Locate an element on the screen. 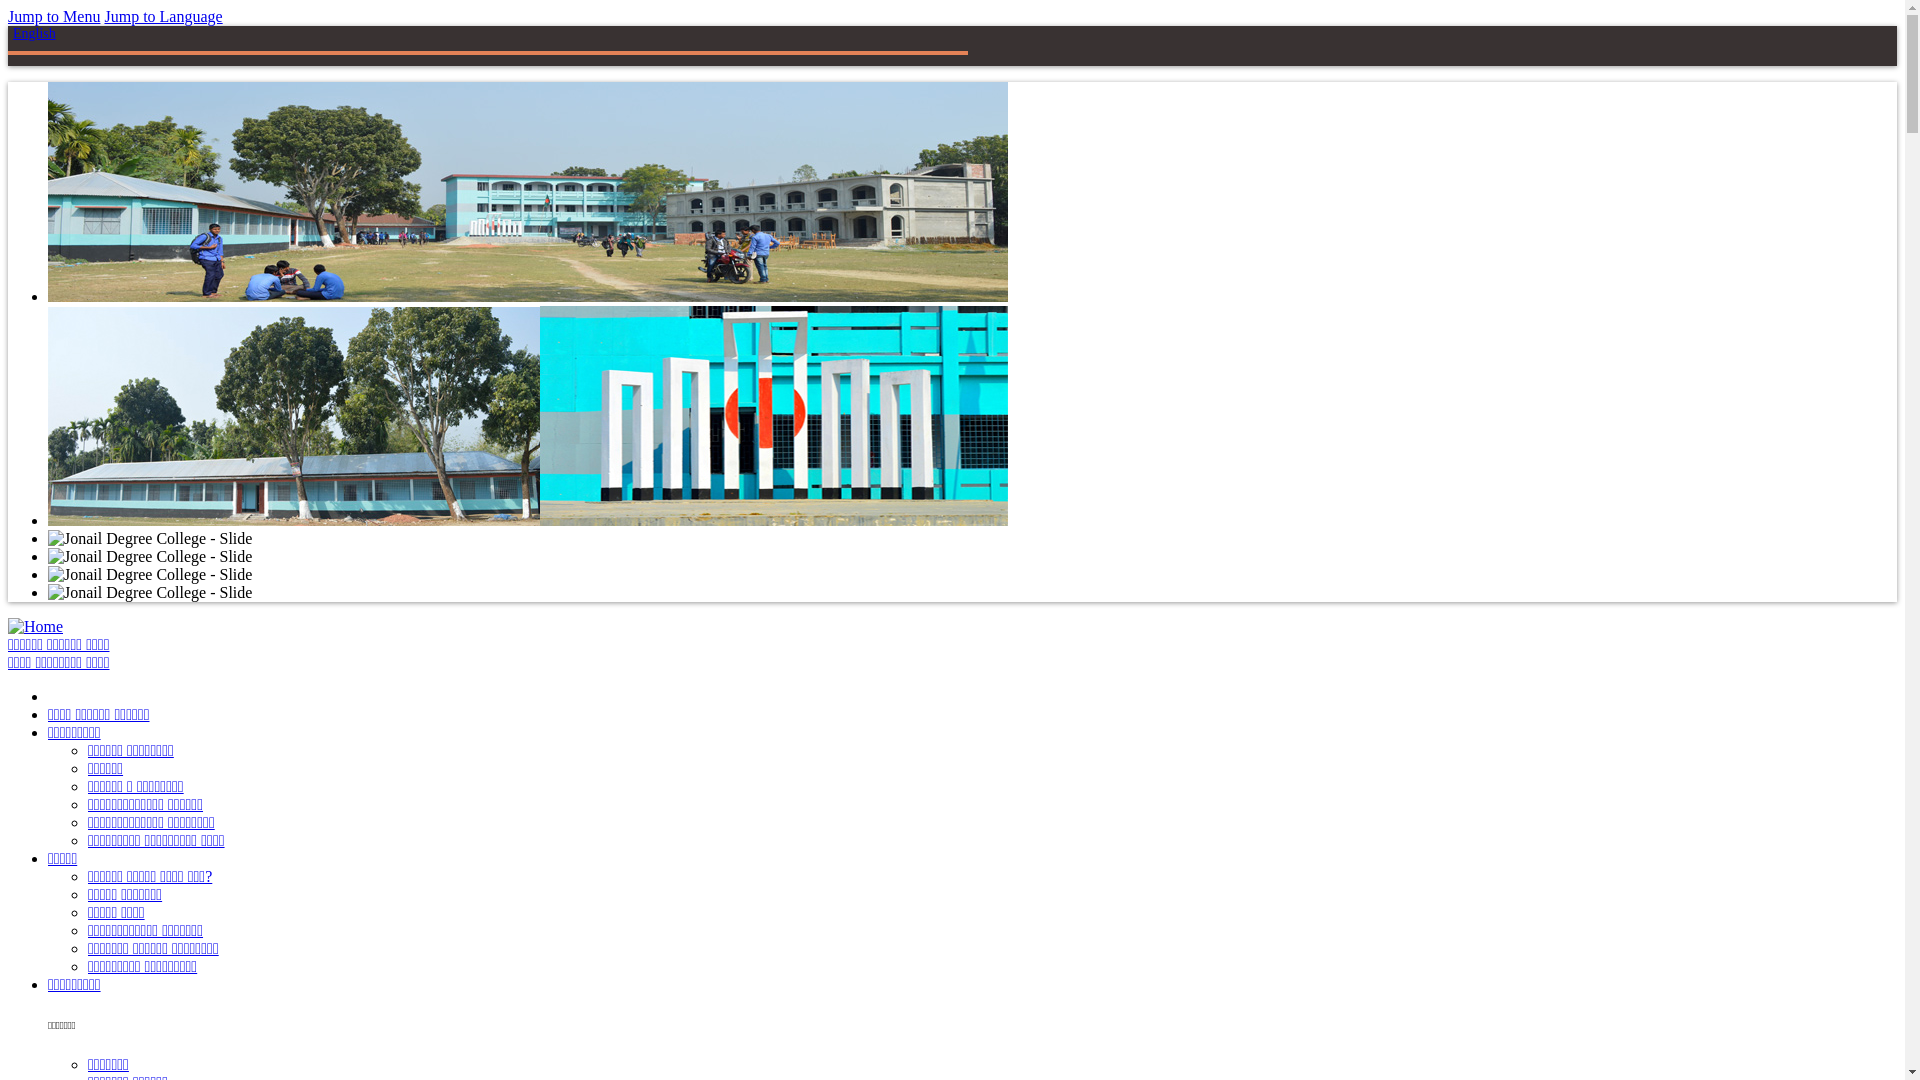  Home is located at coordinates (36, 626).